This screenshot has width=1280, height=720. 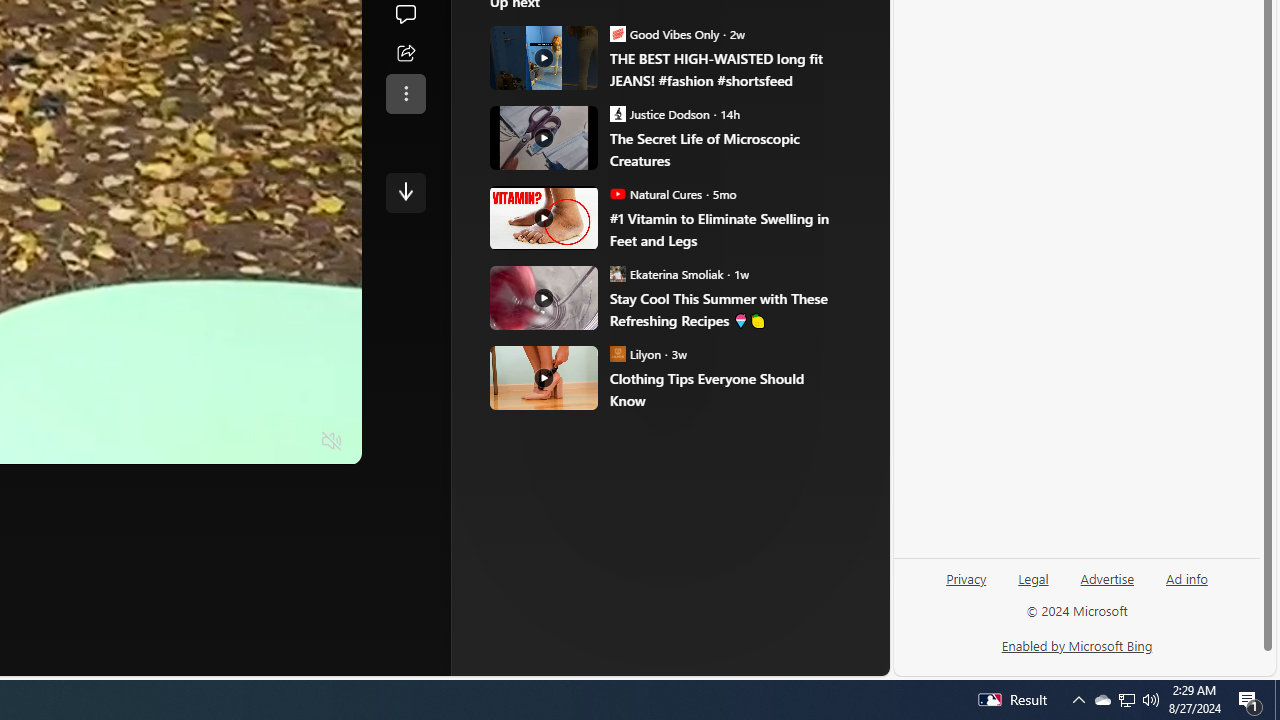 I want to click on Lilyon, so click(x=618, y=354).